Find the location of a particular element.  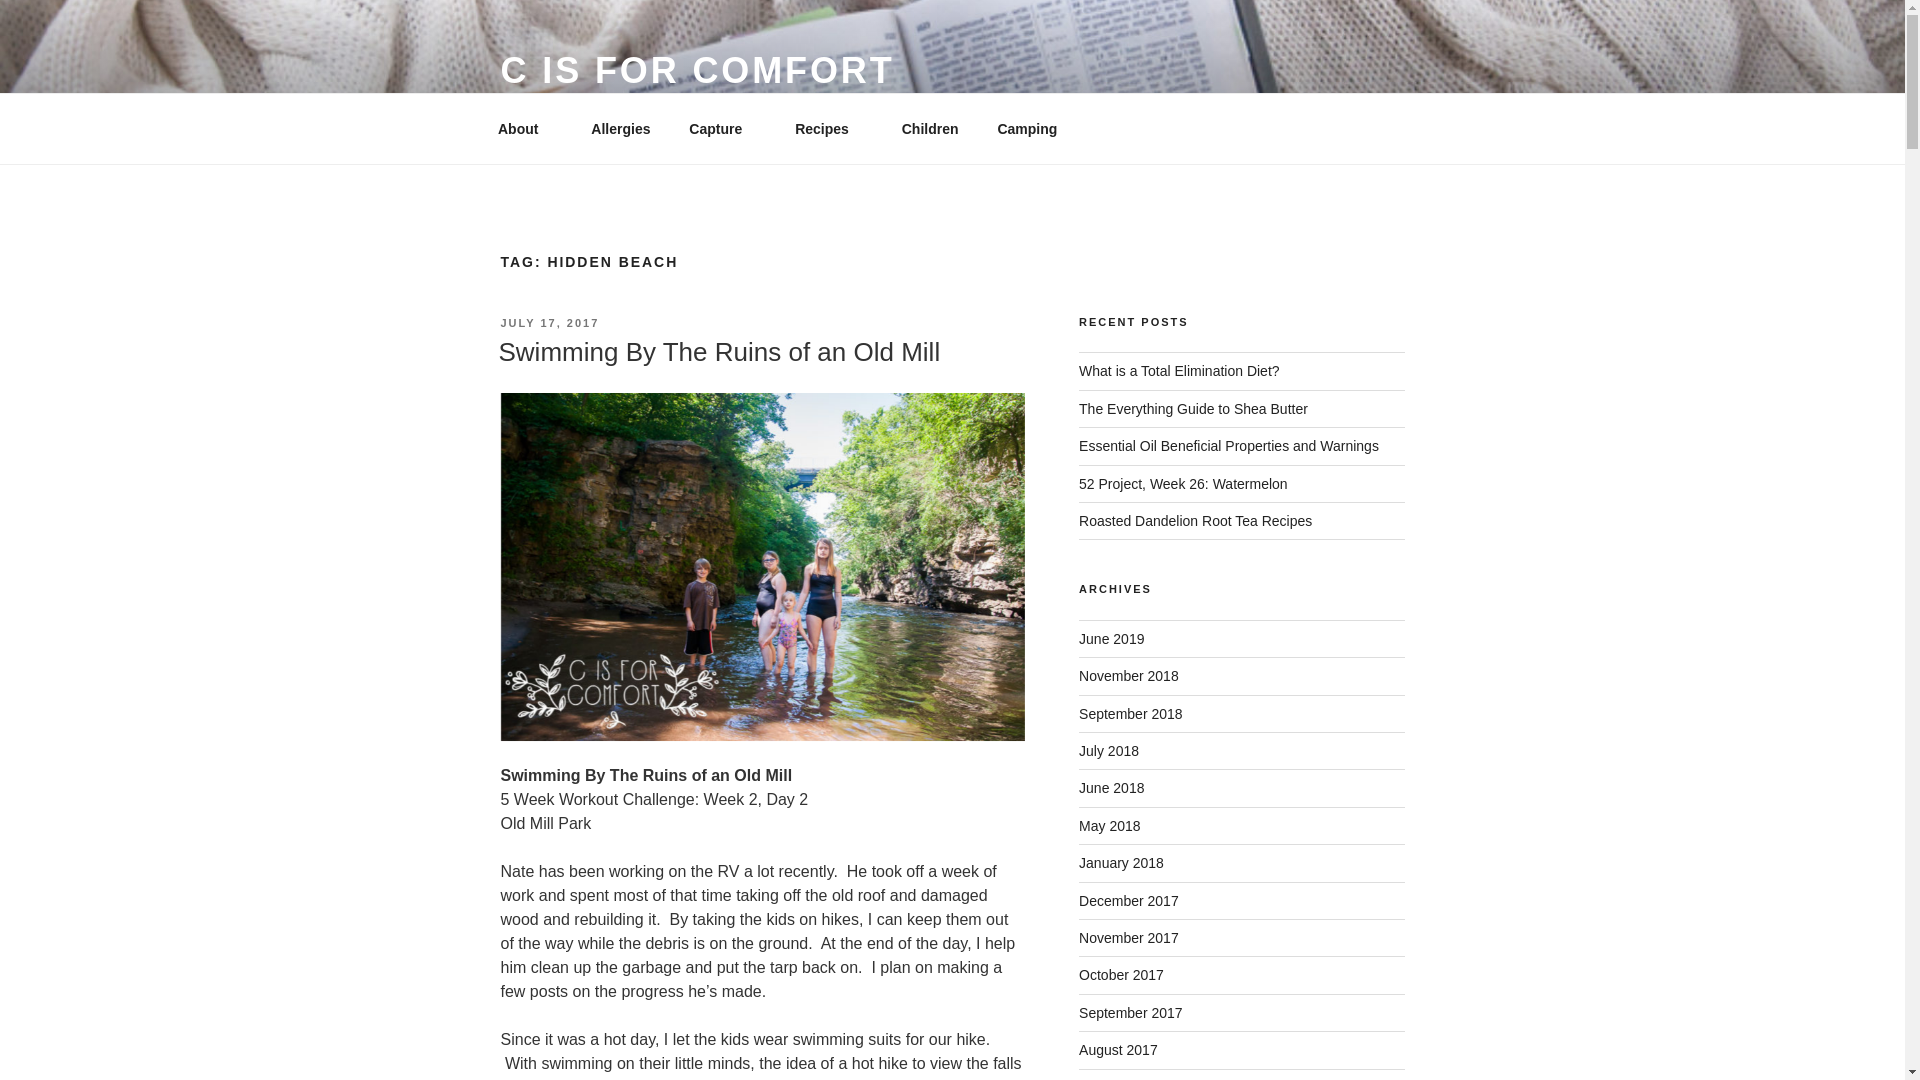

JULY 17, 2017 is located at coordinates (549, 323).